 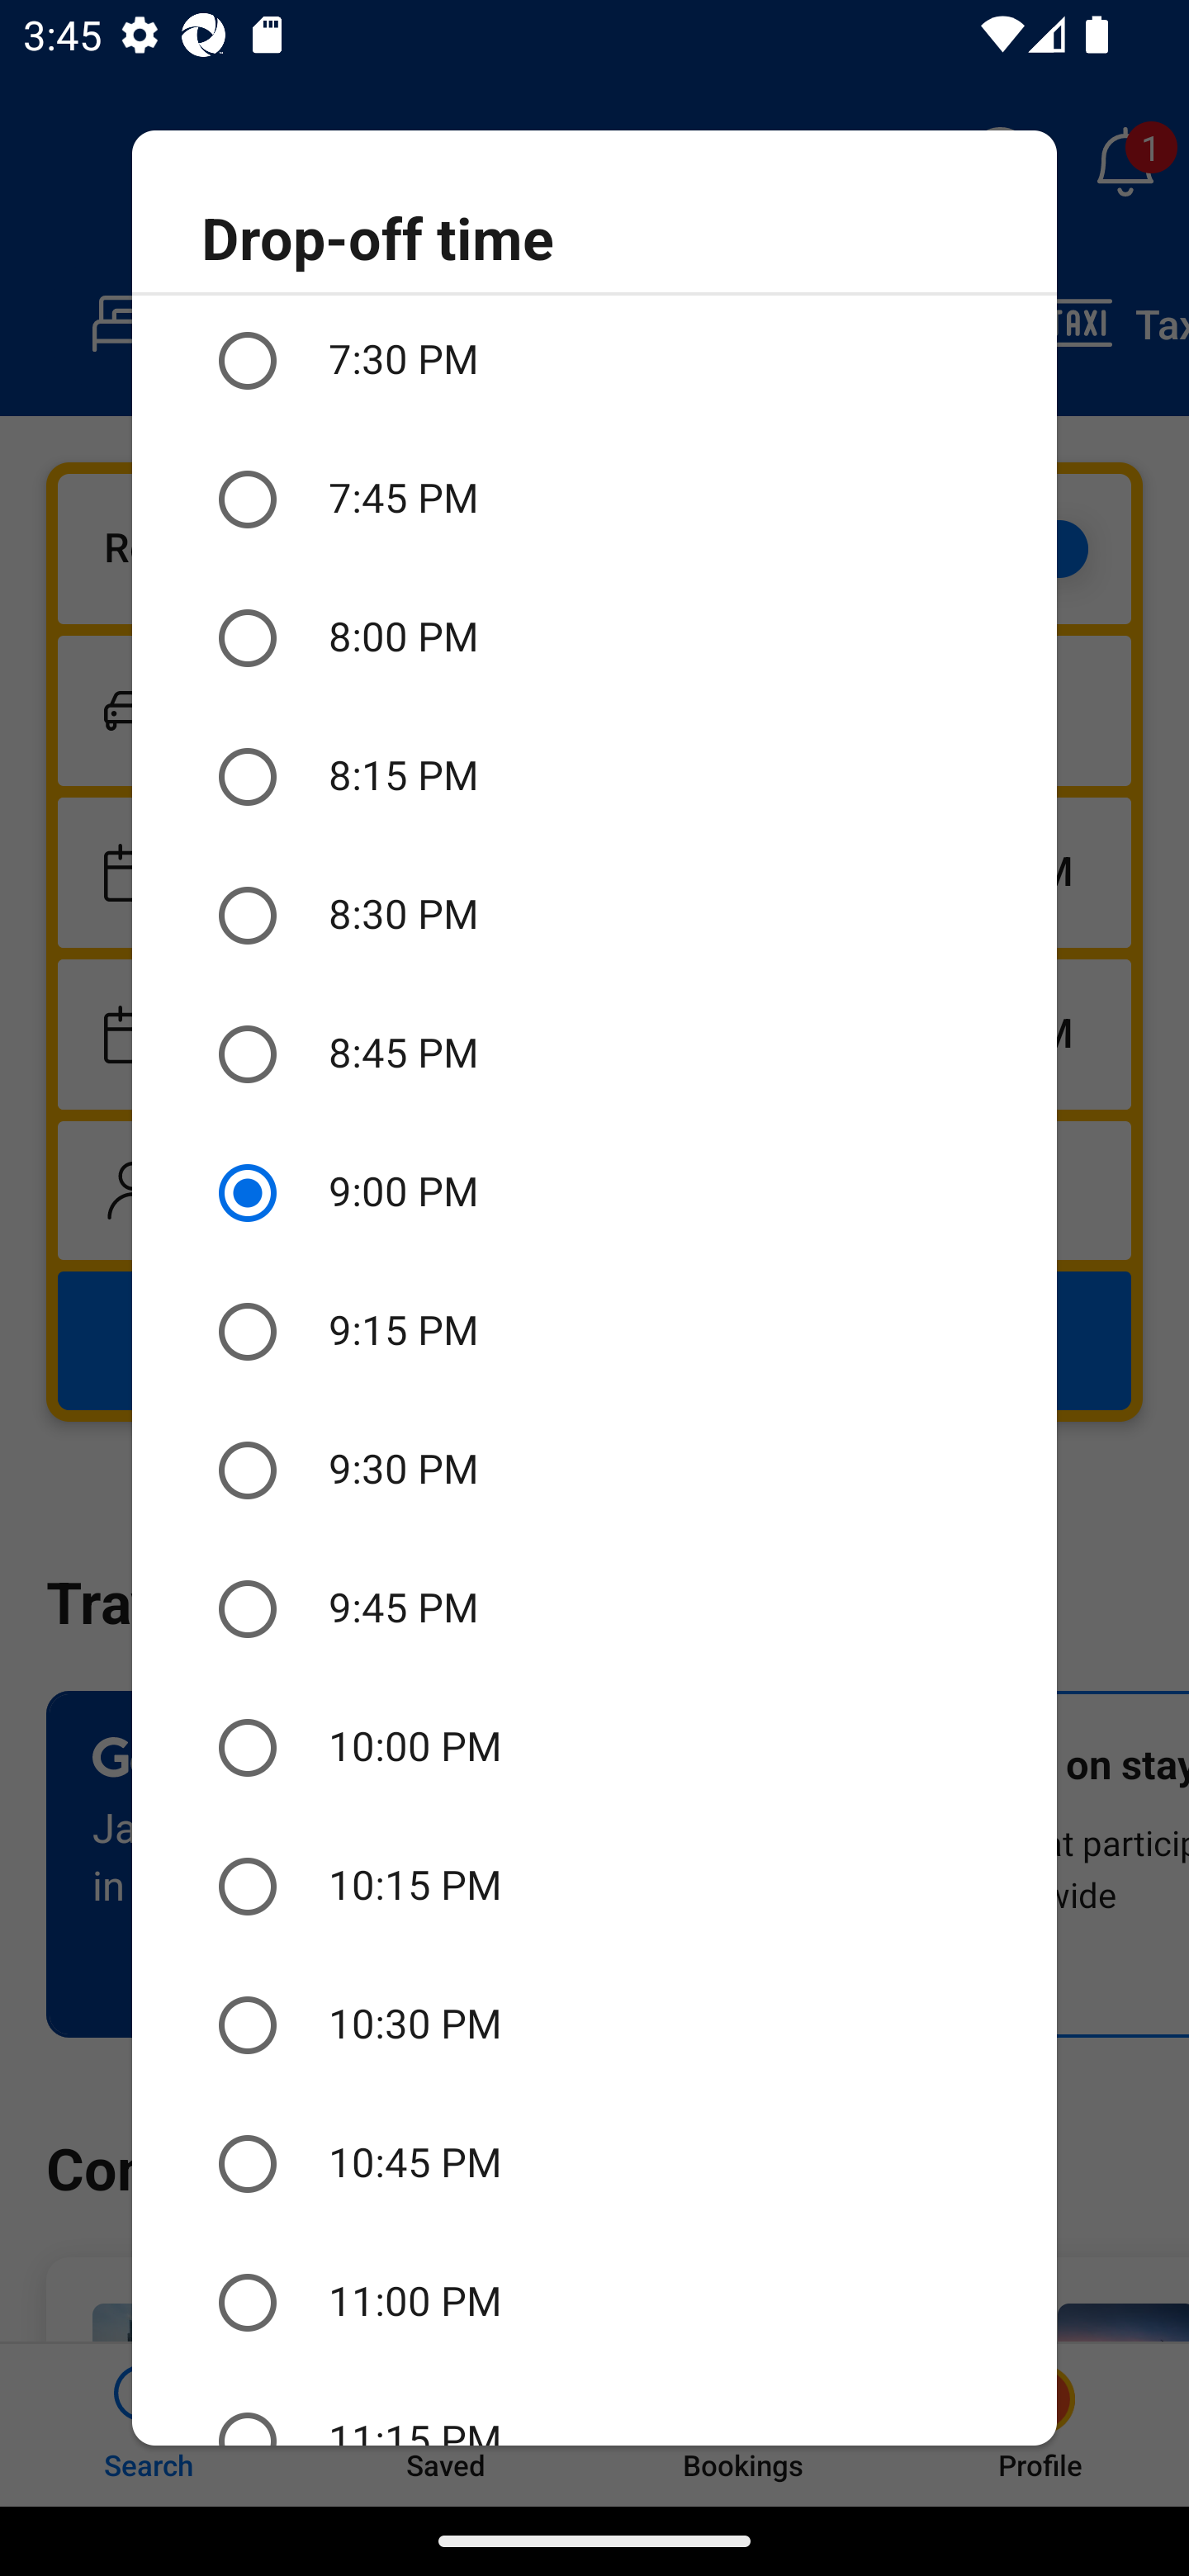 I want to click on 7:45 PM, so click(x=594, y=500).